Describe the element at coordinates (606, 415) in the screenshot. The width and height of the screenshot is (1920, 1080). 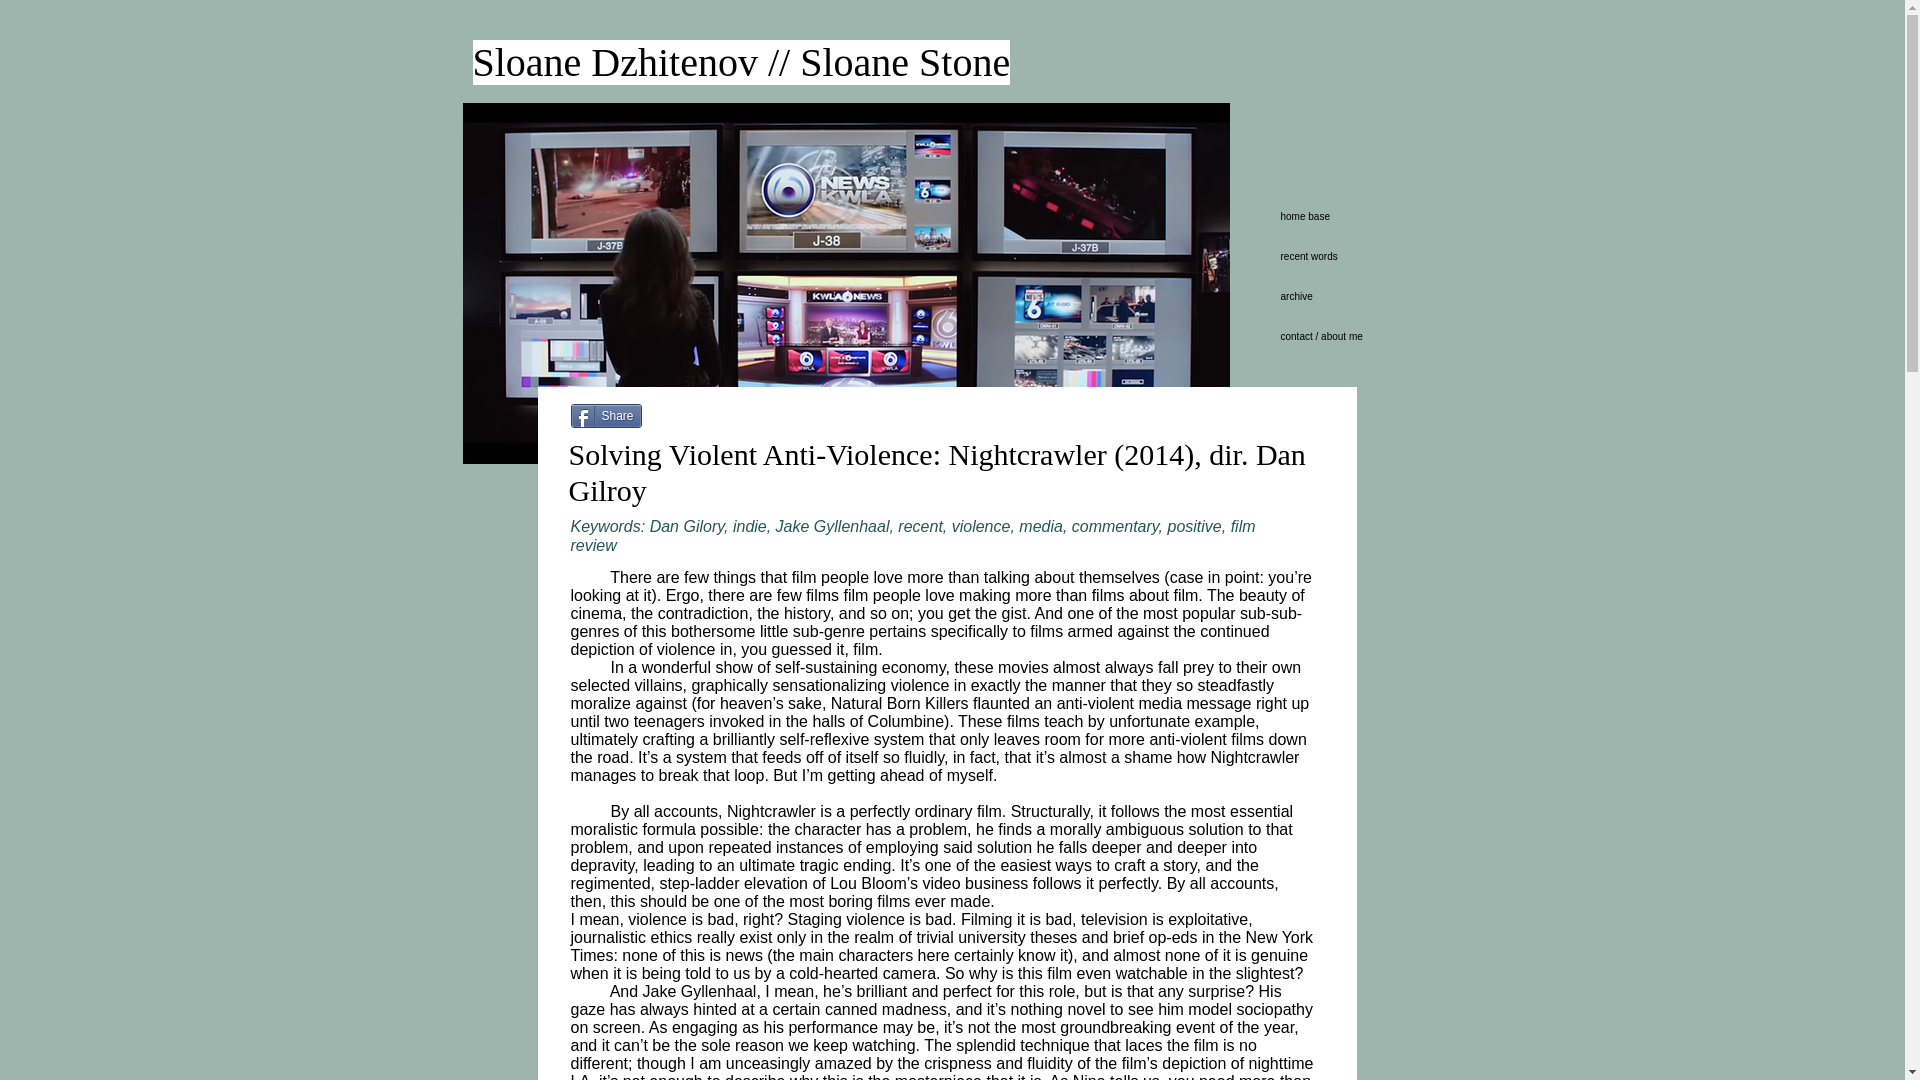
I see `Share` at that location.